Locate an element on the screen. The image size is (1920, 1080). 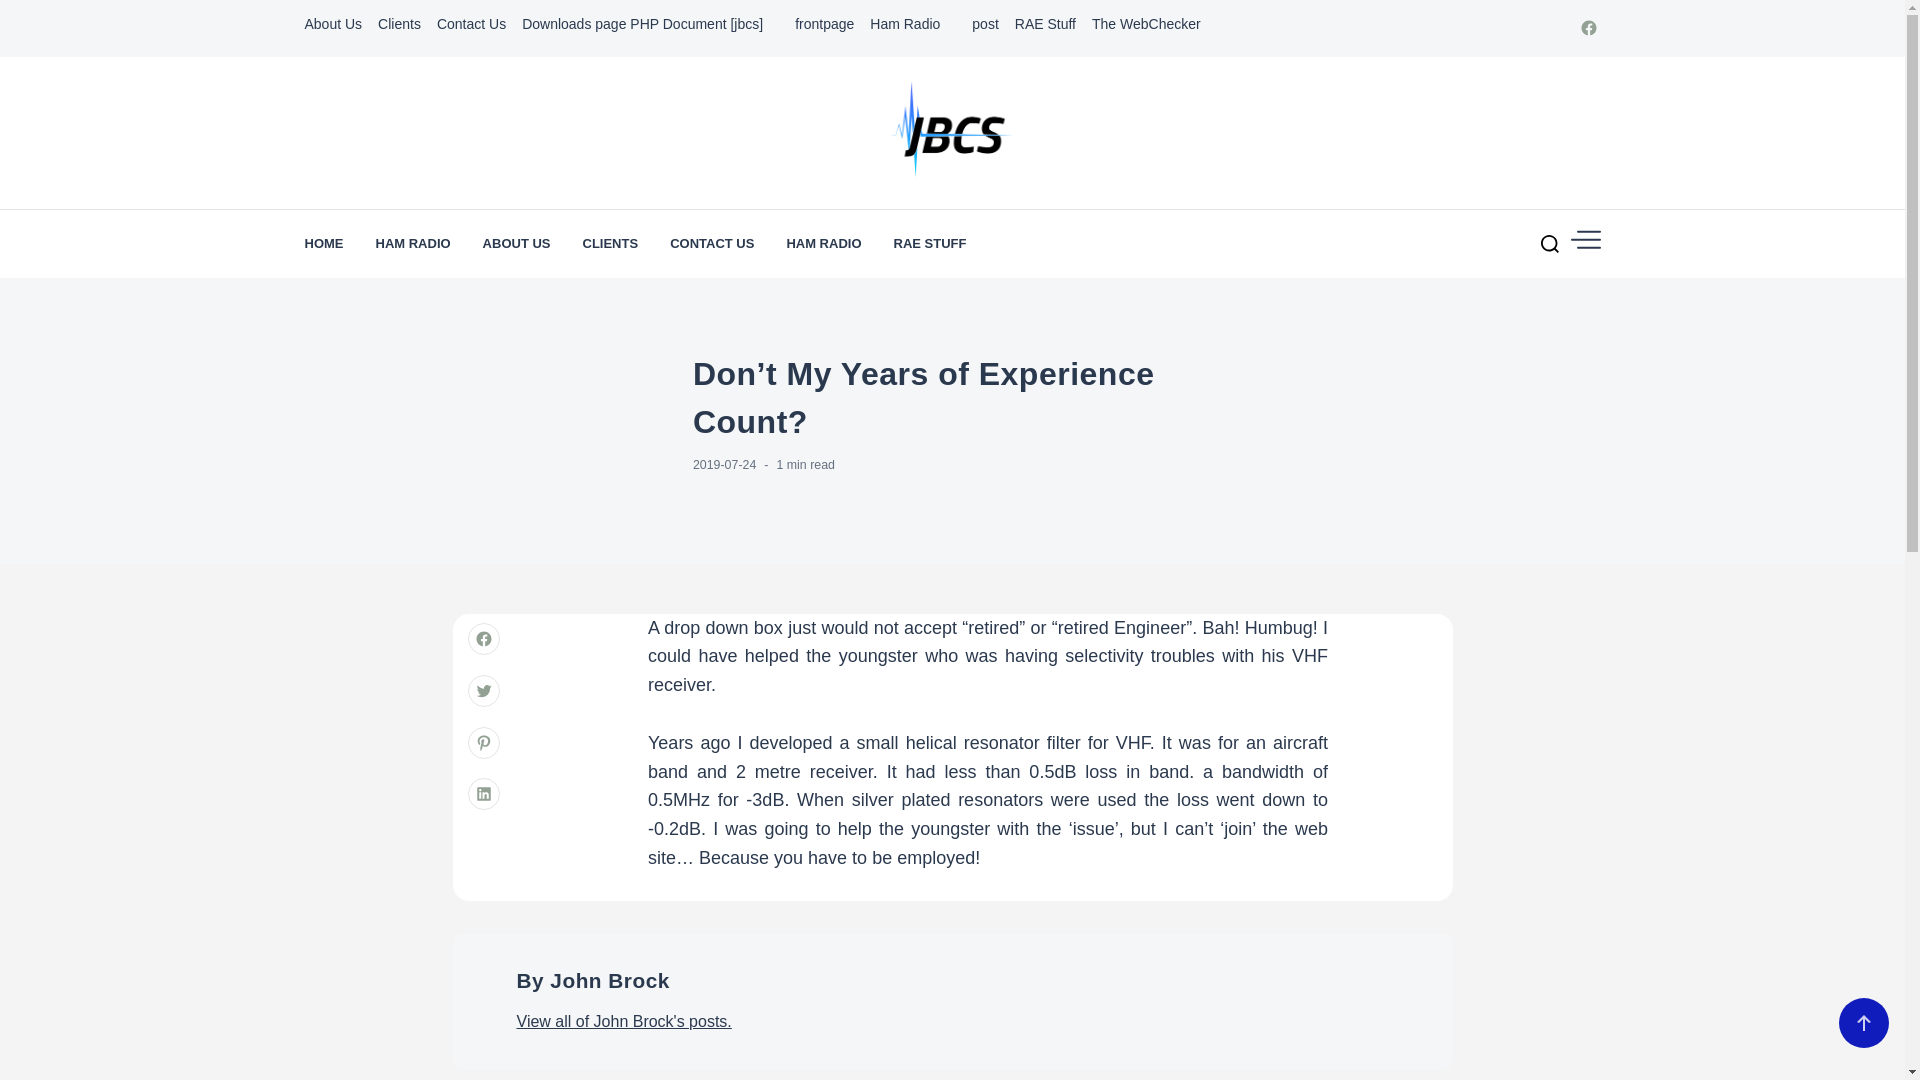
Contact Us is located at coordinates (472, 24).